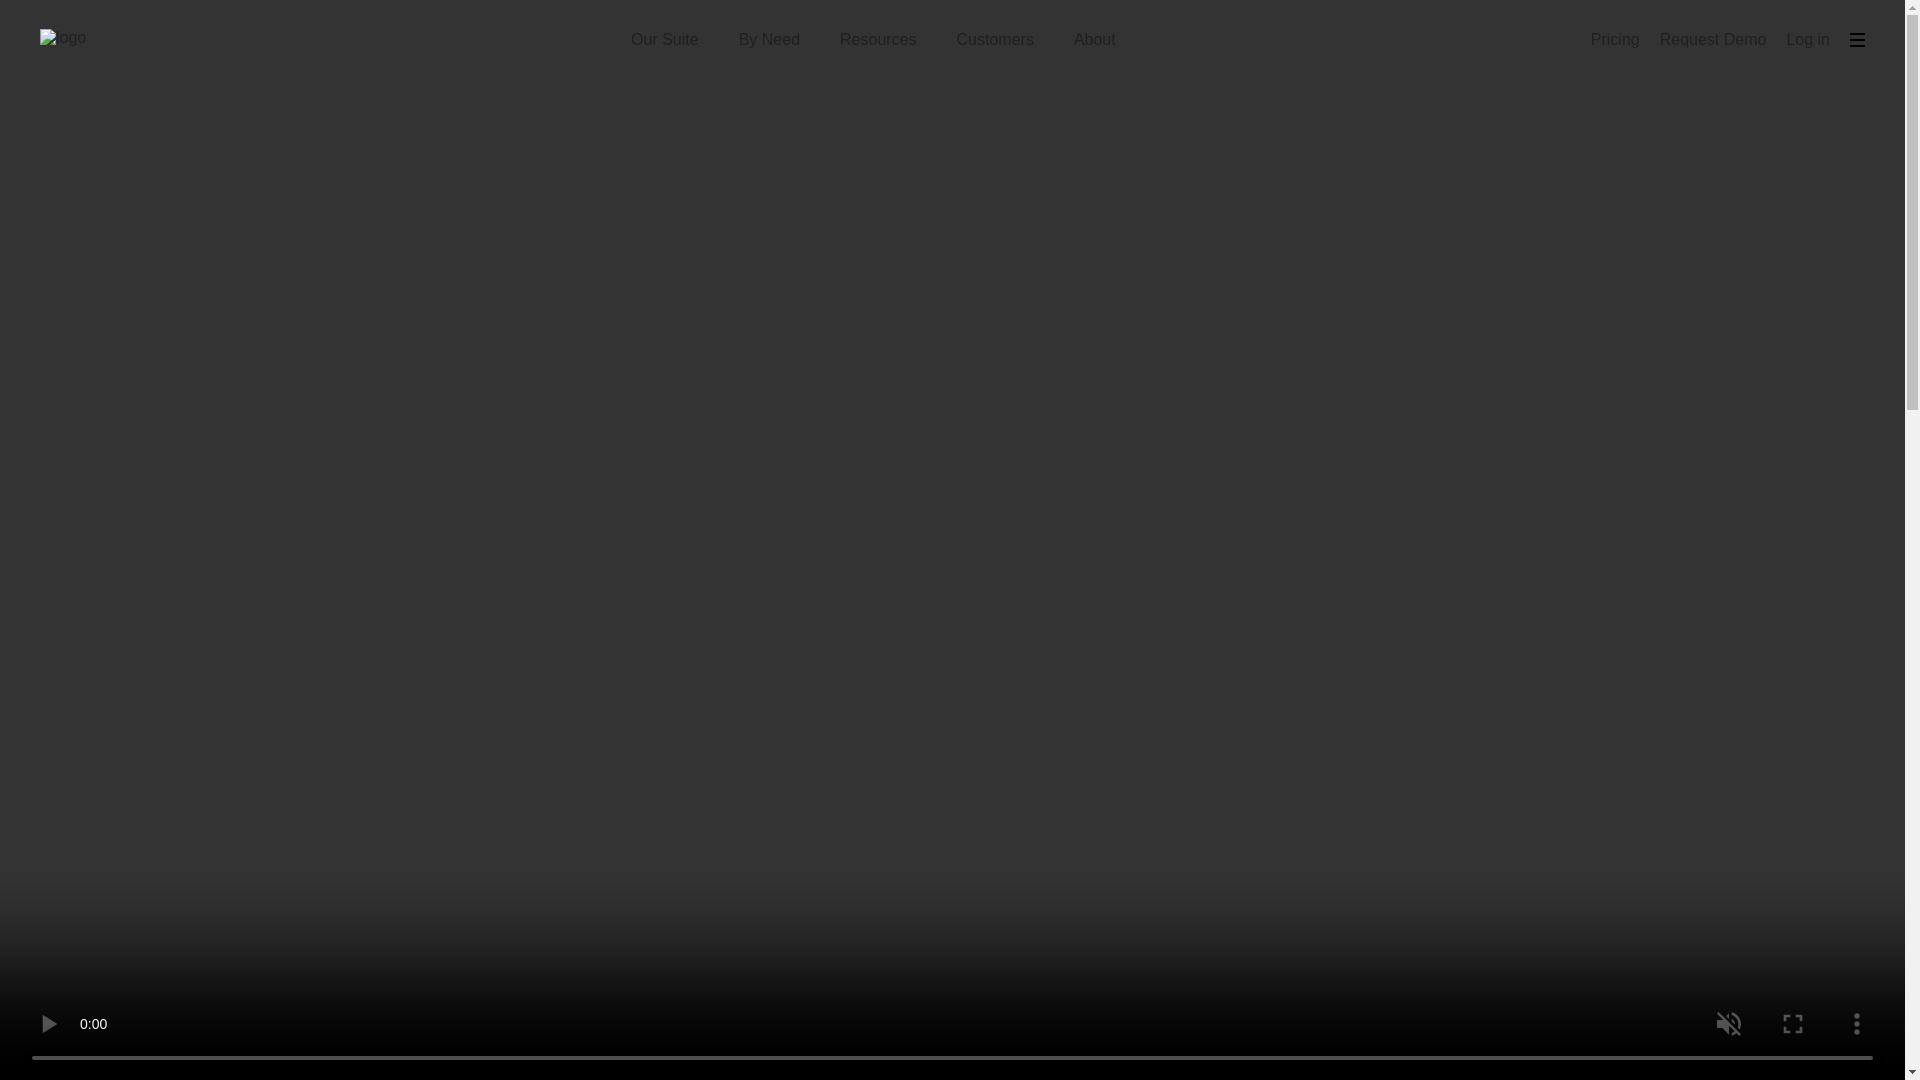 This screenshot has height=1080, width=1920. What do you see at coordinates (1807, 40) in the screenshot?
I see `Log in` at bounding box center [1807, 40].